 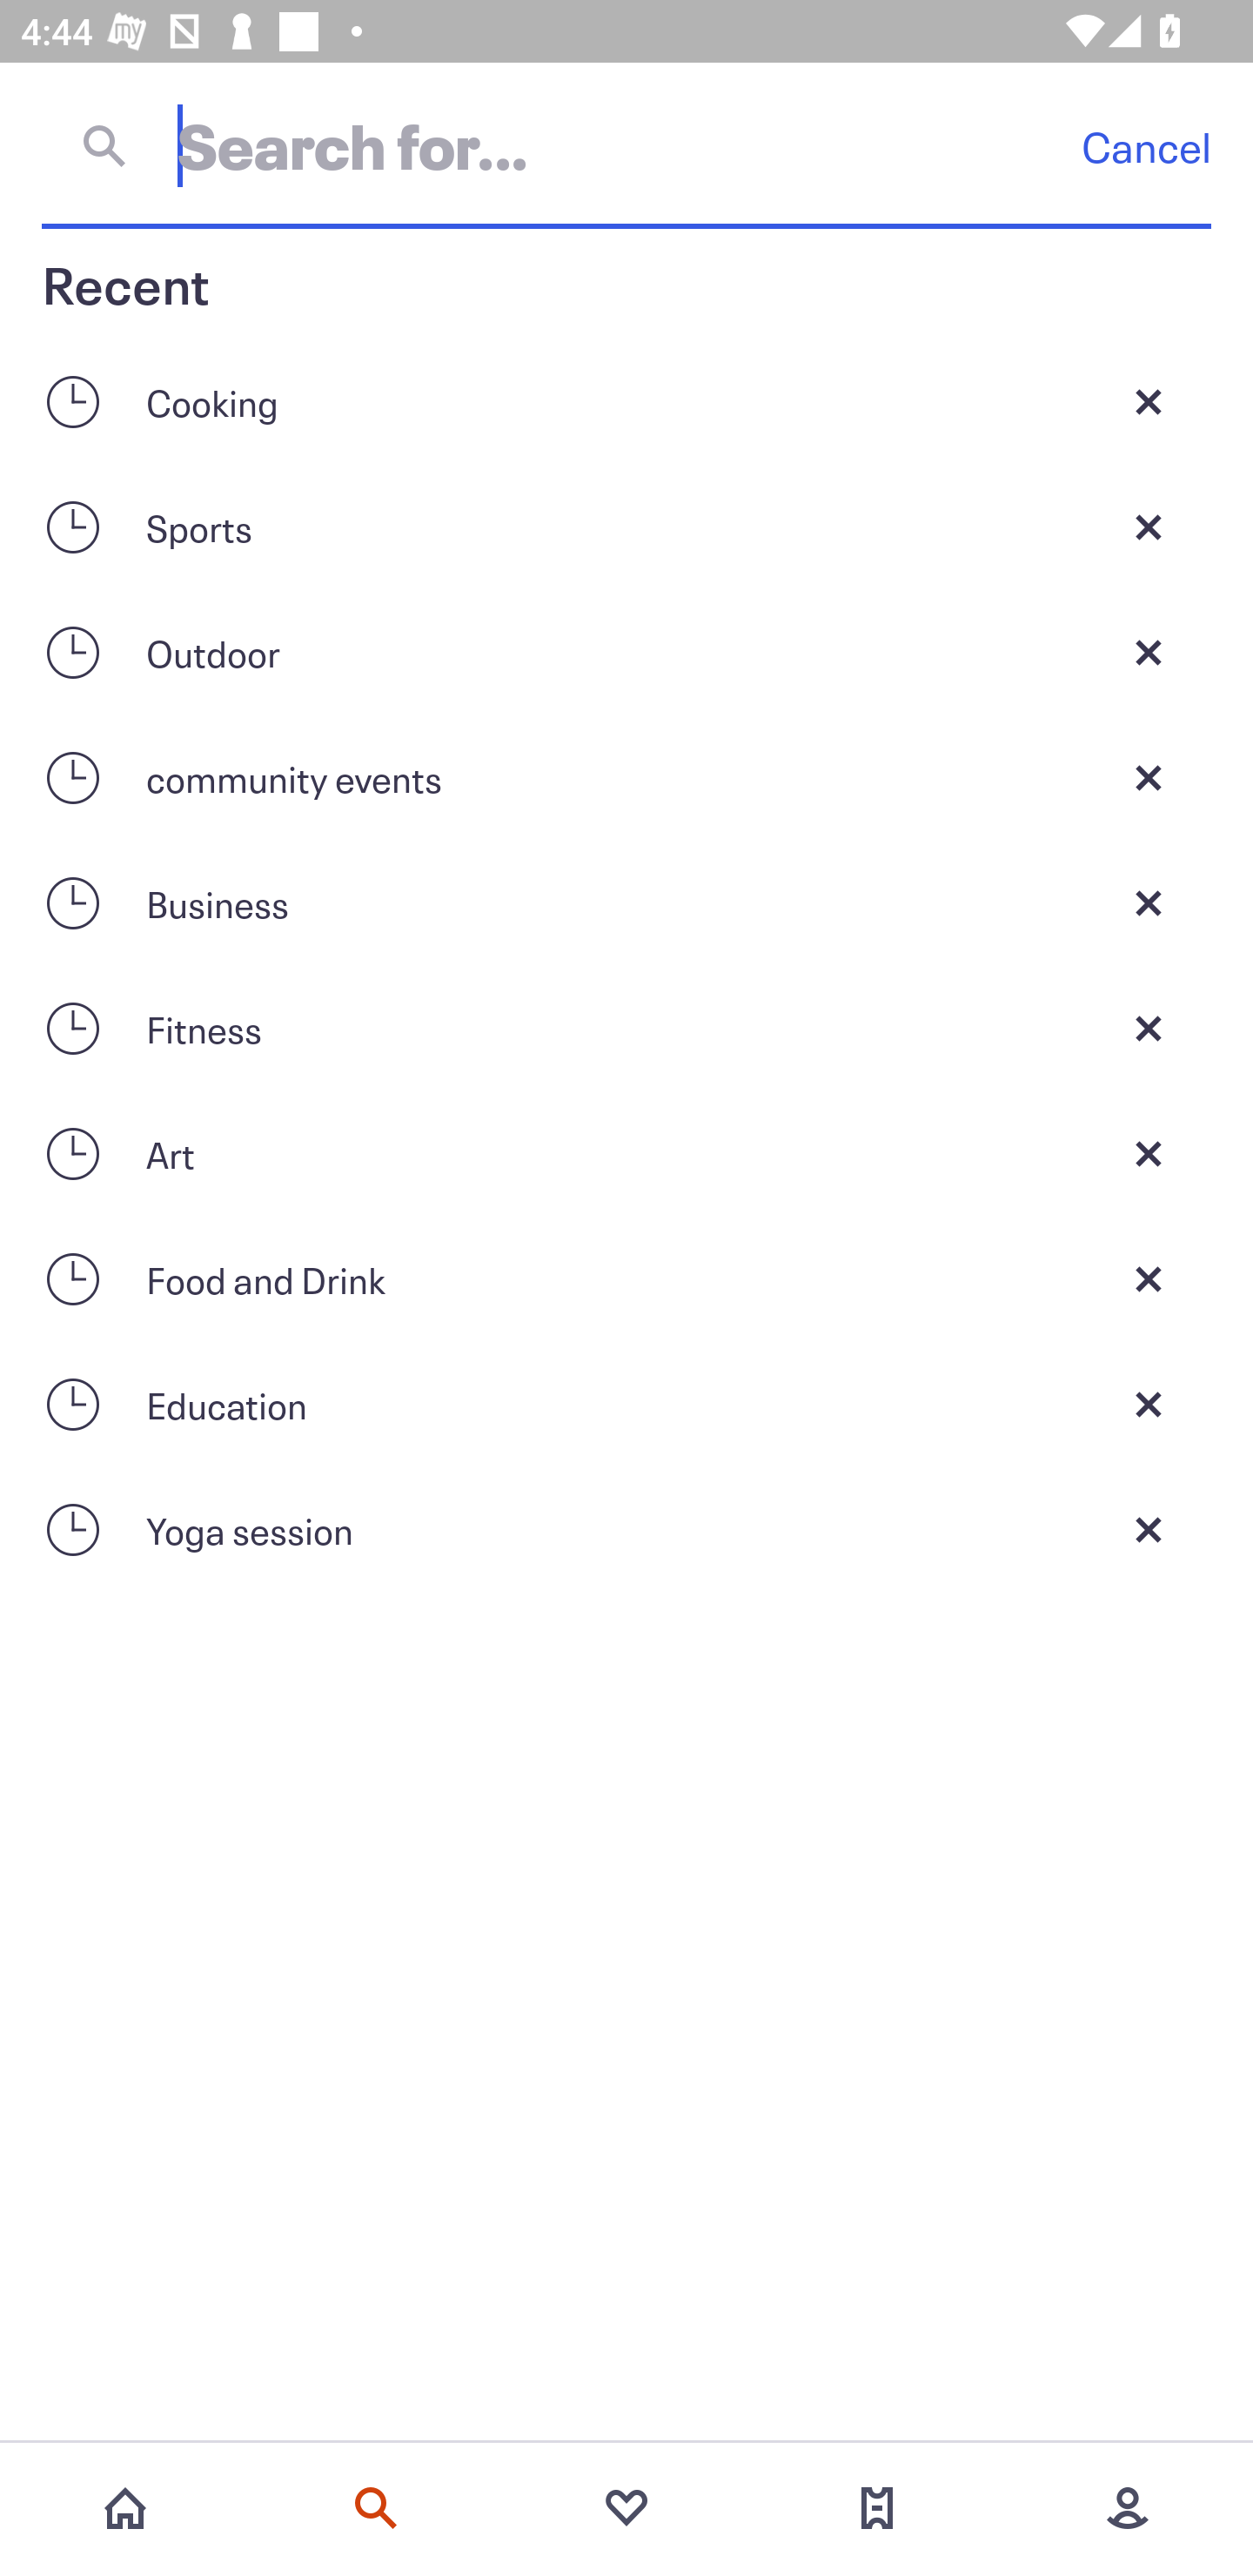 What do you see at coordinates (626, 653) in the screenshot?
I see `Outdoor Close current screen` at bounding box center [626, 653].